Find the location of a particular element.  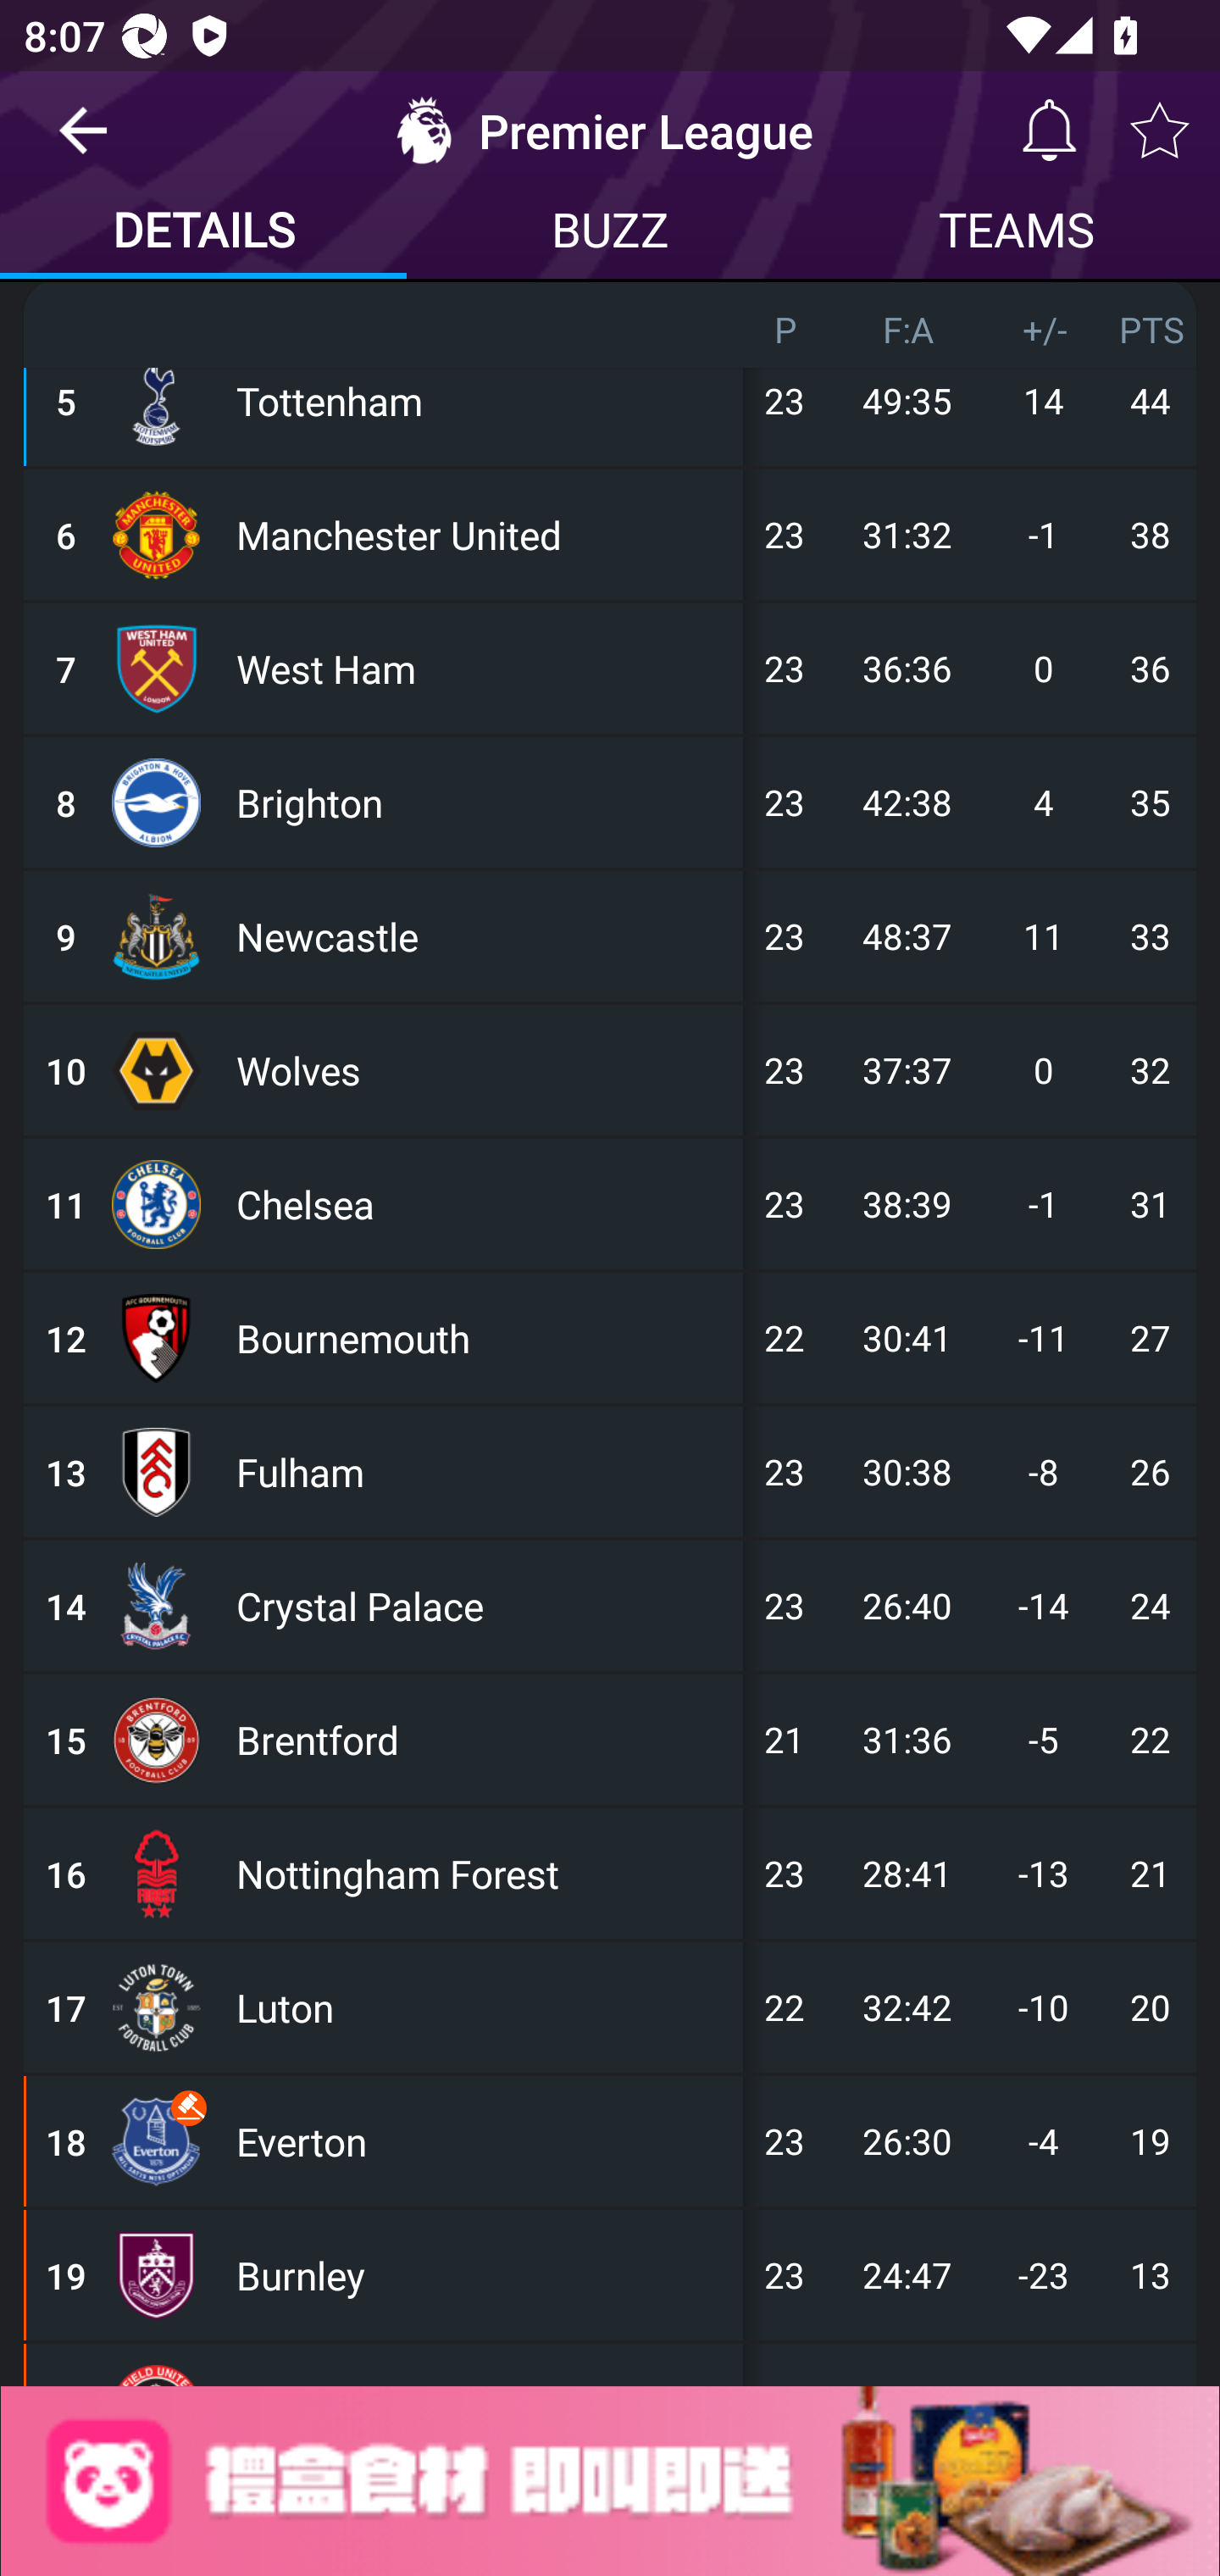

BUZZ is located at coordinates (610, 234).